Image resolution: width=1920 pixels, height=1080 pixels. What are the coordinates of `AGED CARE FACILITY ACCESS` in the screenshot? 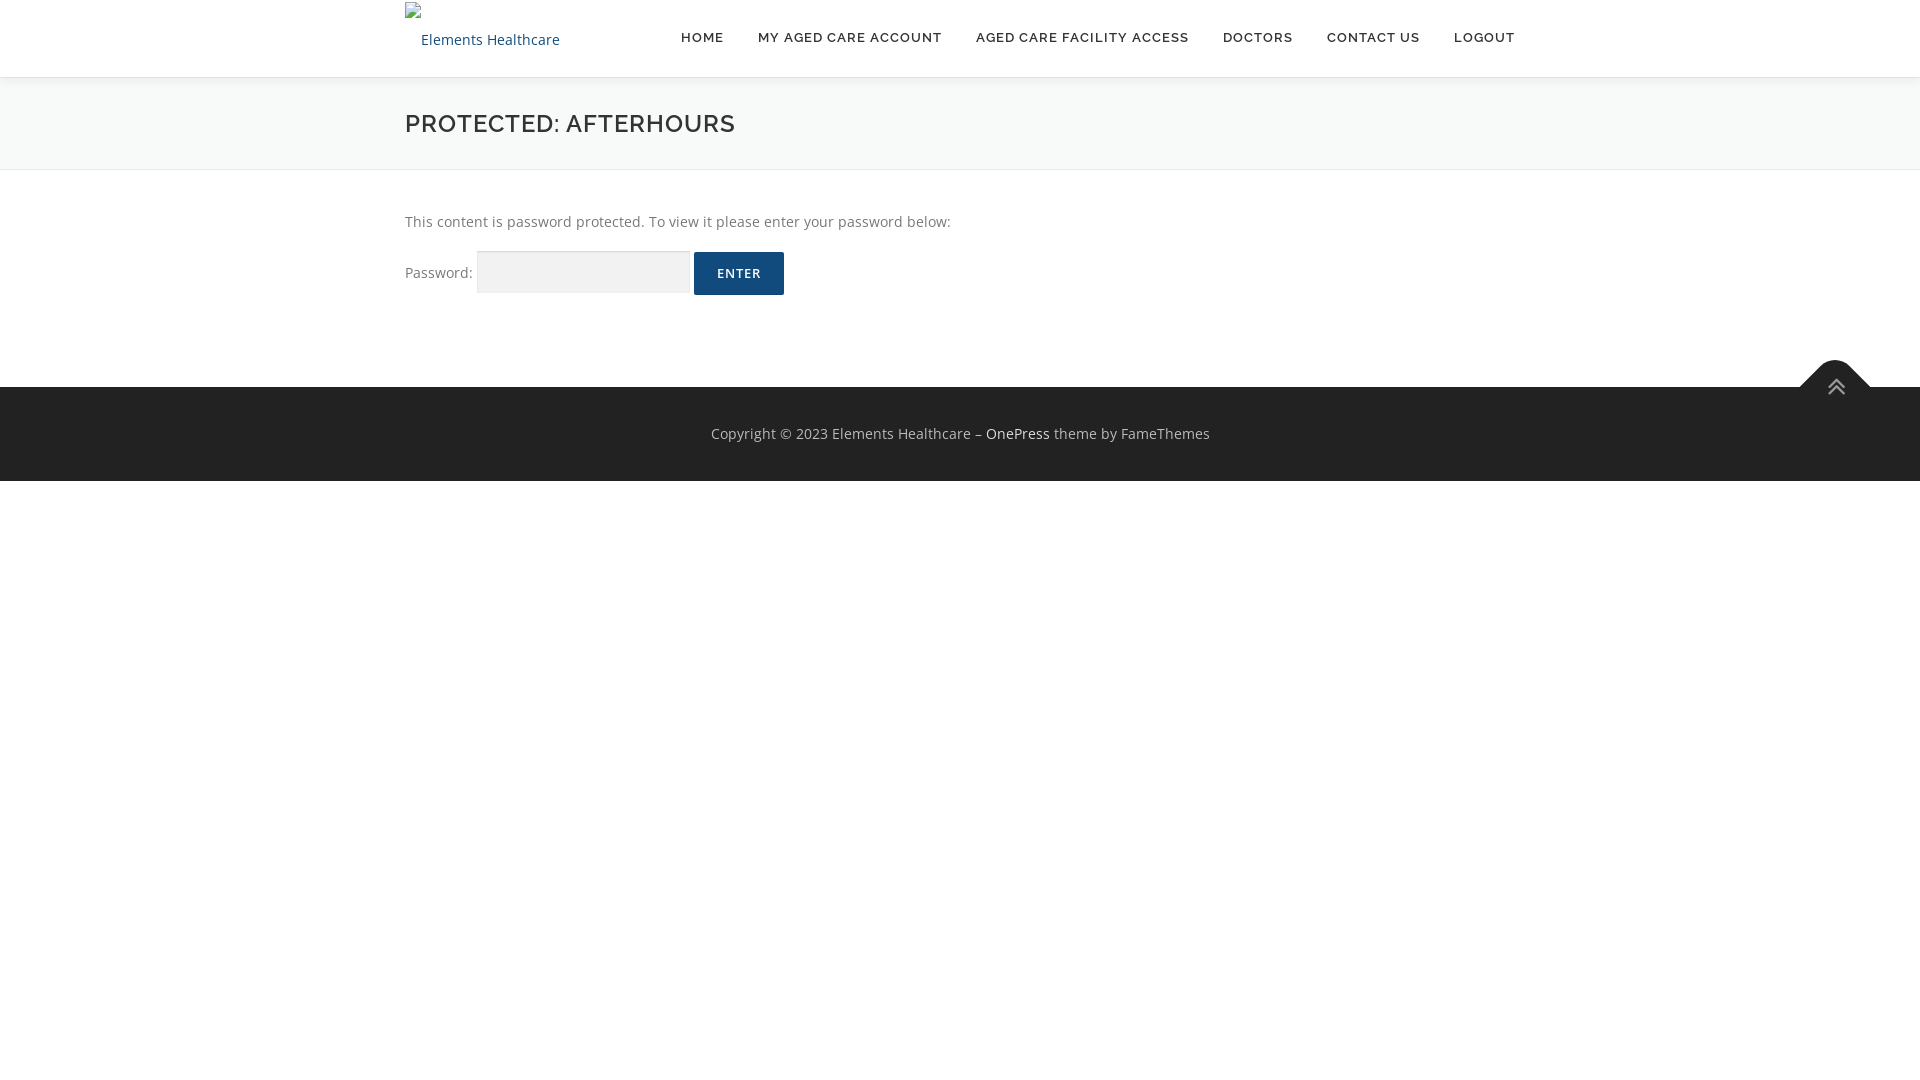 It's located at (1082, 38).